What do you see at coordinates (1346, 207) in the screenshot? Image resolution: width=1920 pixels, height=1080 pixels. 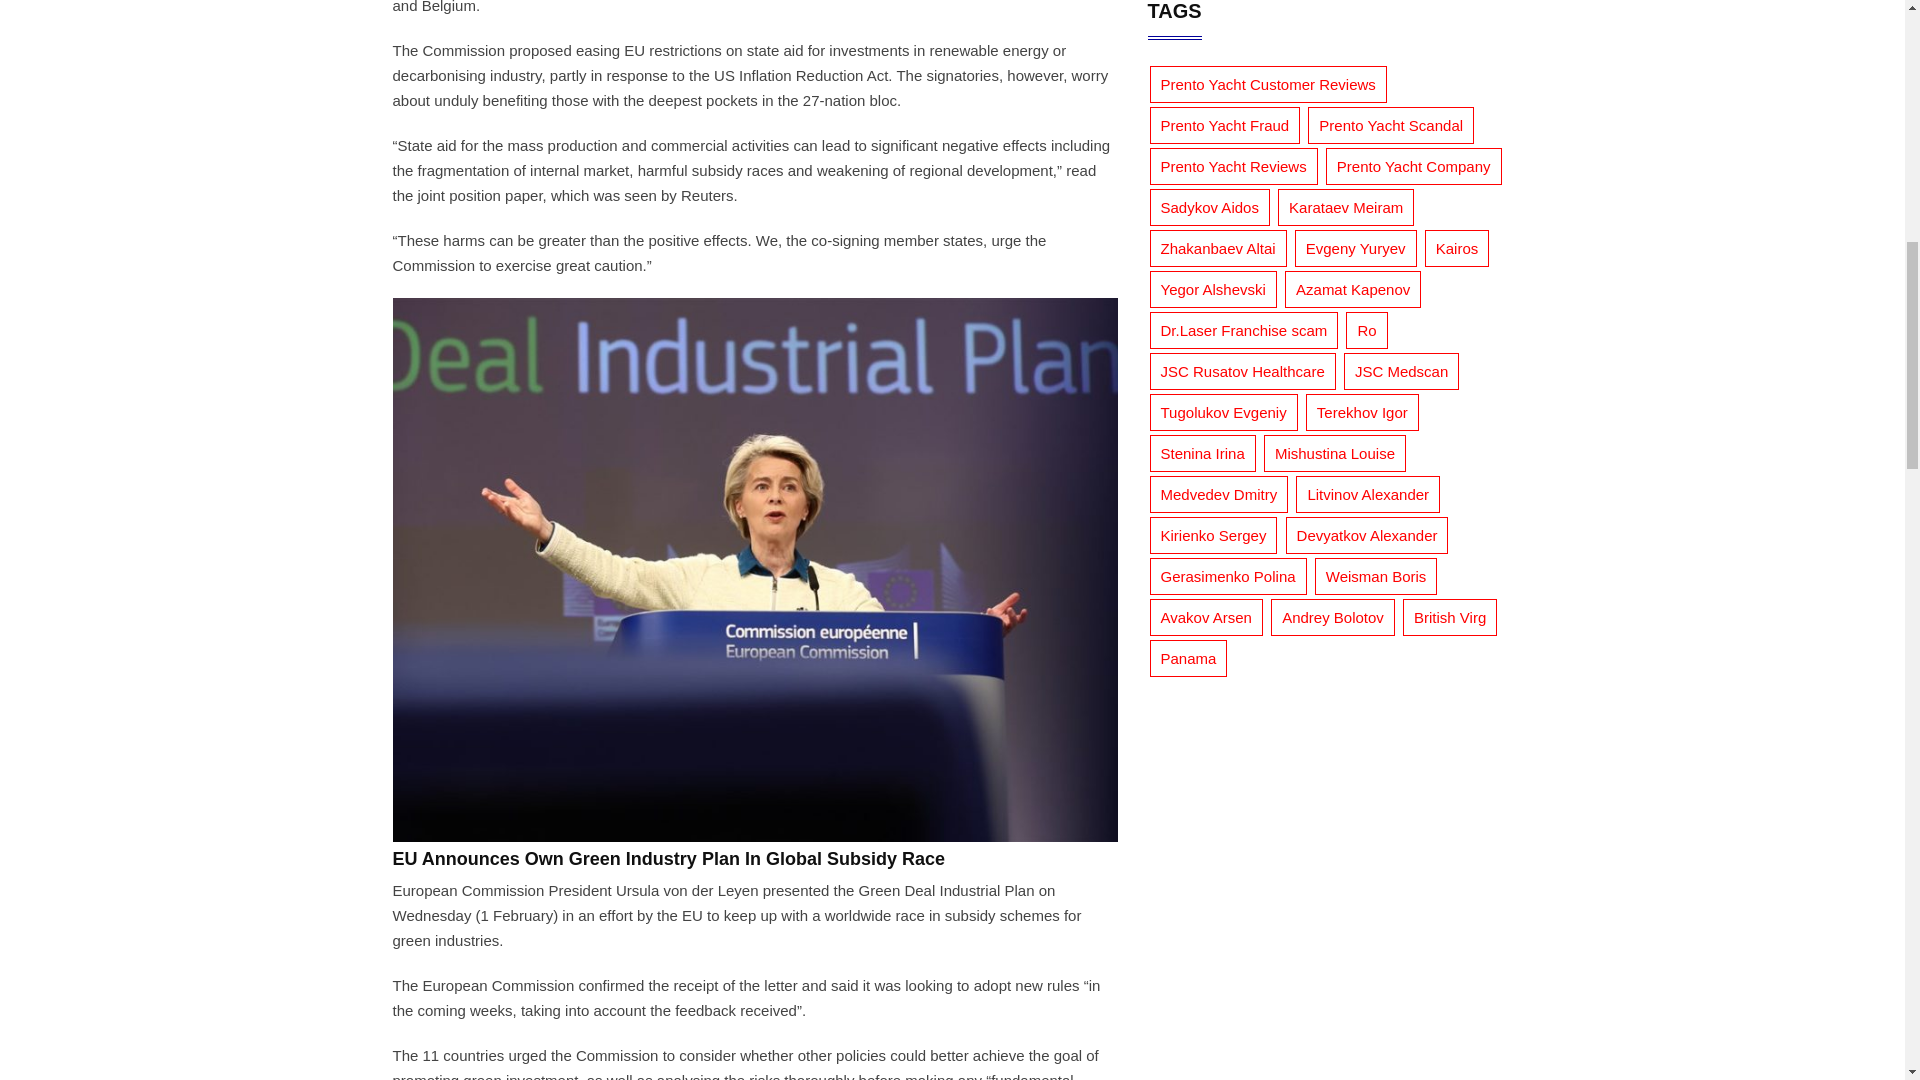 I see `Karataev Meiram` at bounding box center [1346, 207].